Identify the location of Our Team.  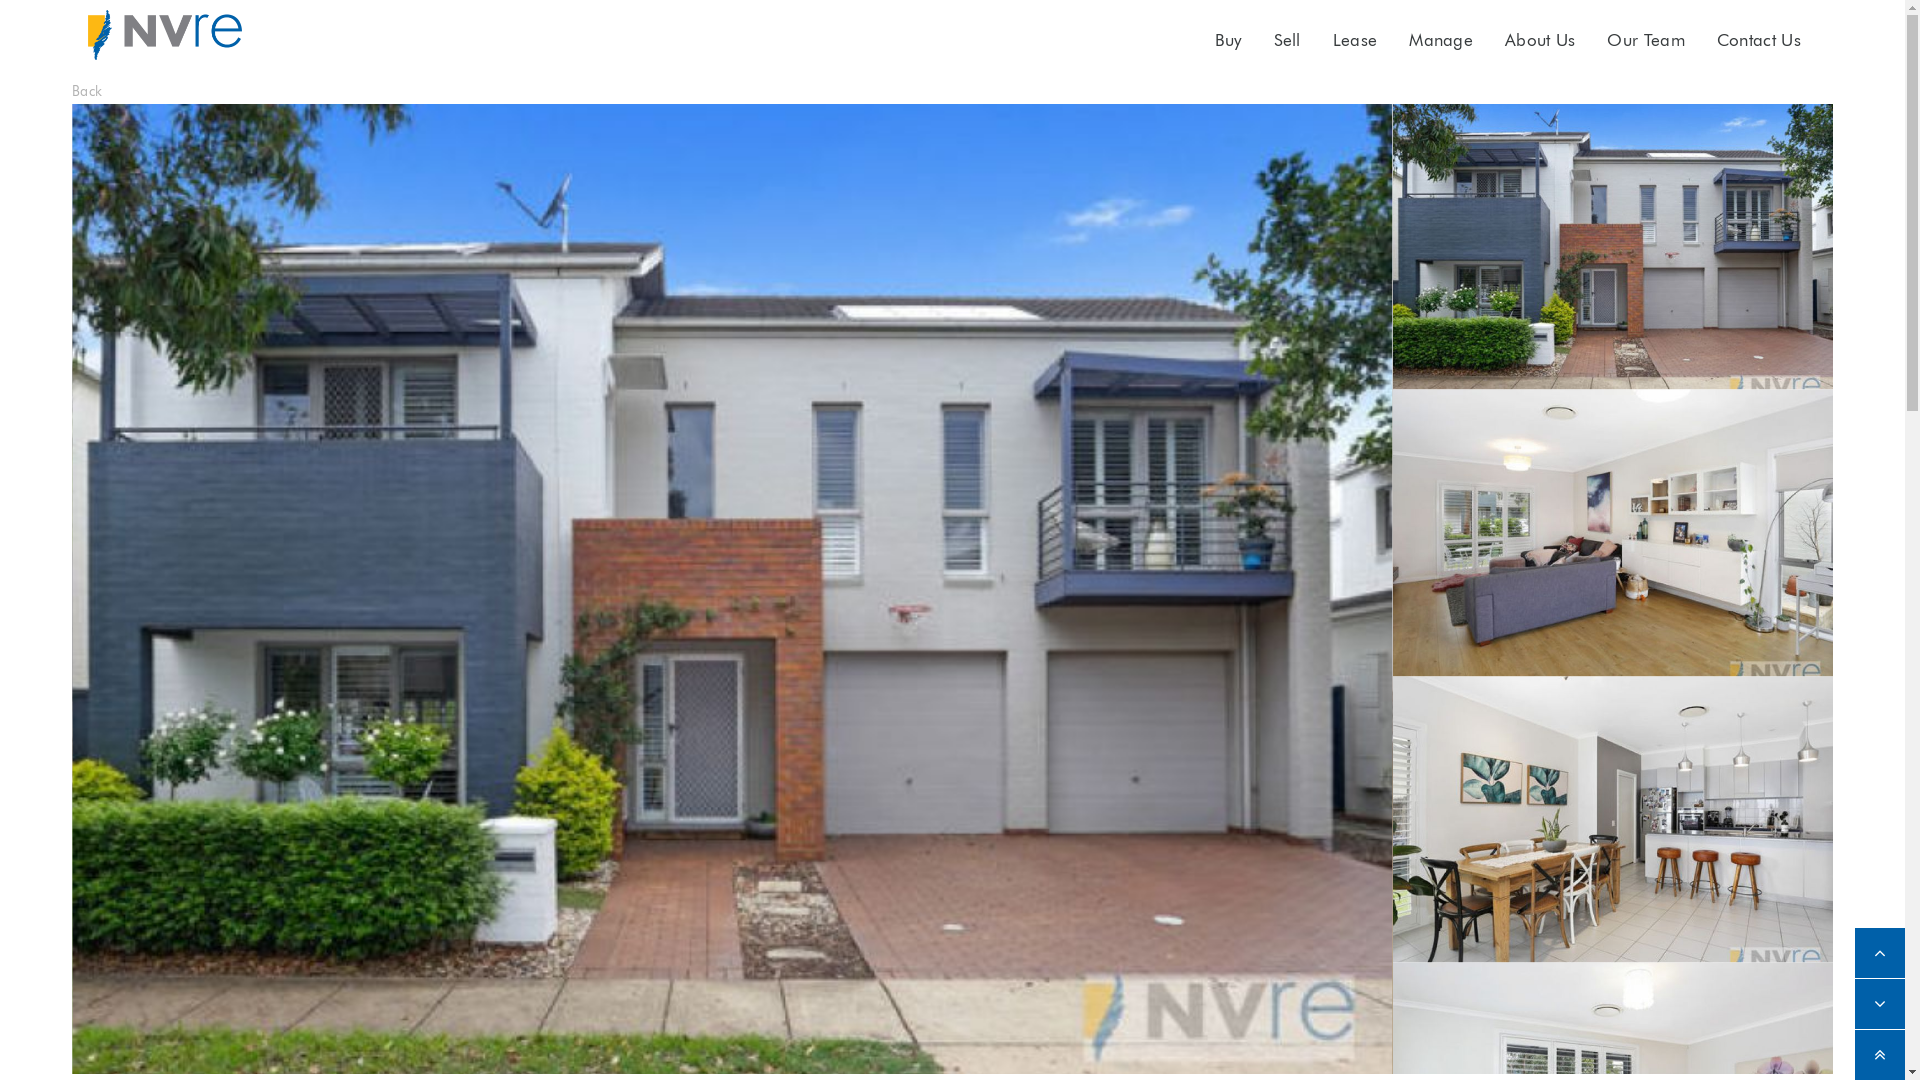
(1646, 40).